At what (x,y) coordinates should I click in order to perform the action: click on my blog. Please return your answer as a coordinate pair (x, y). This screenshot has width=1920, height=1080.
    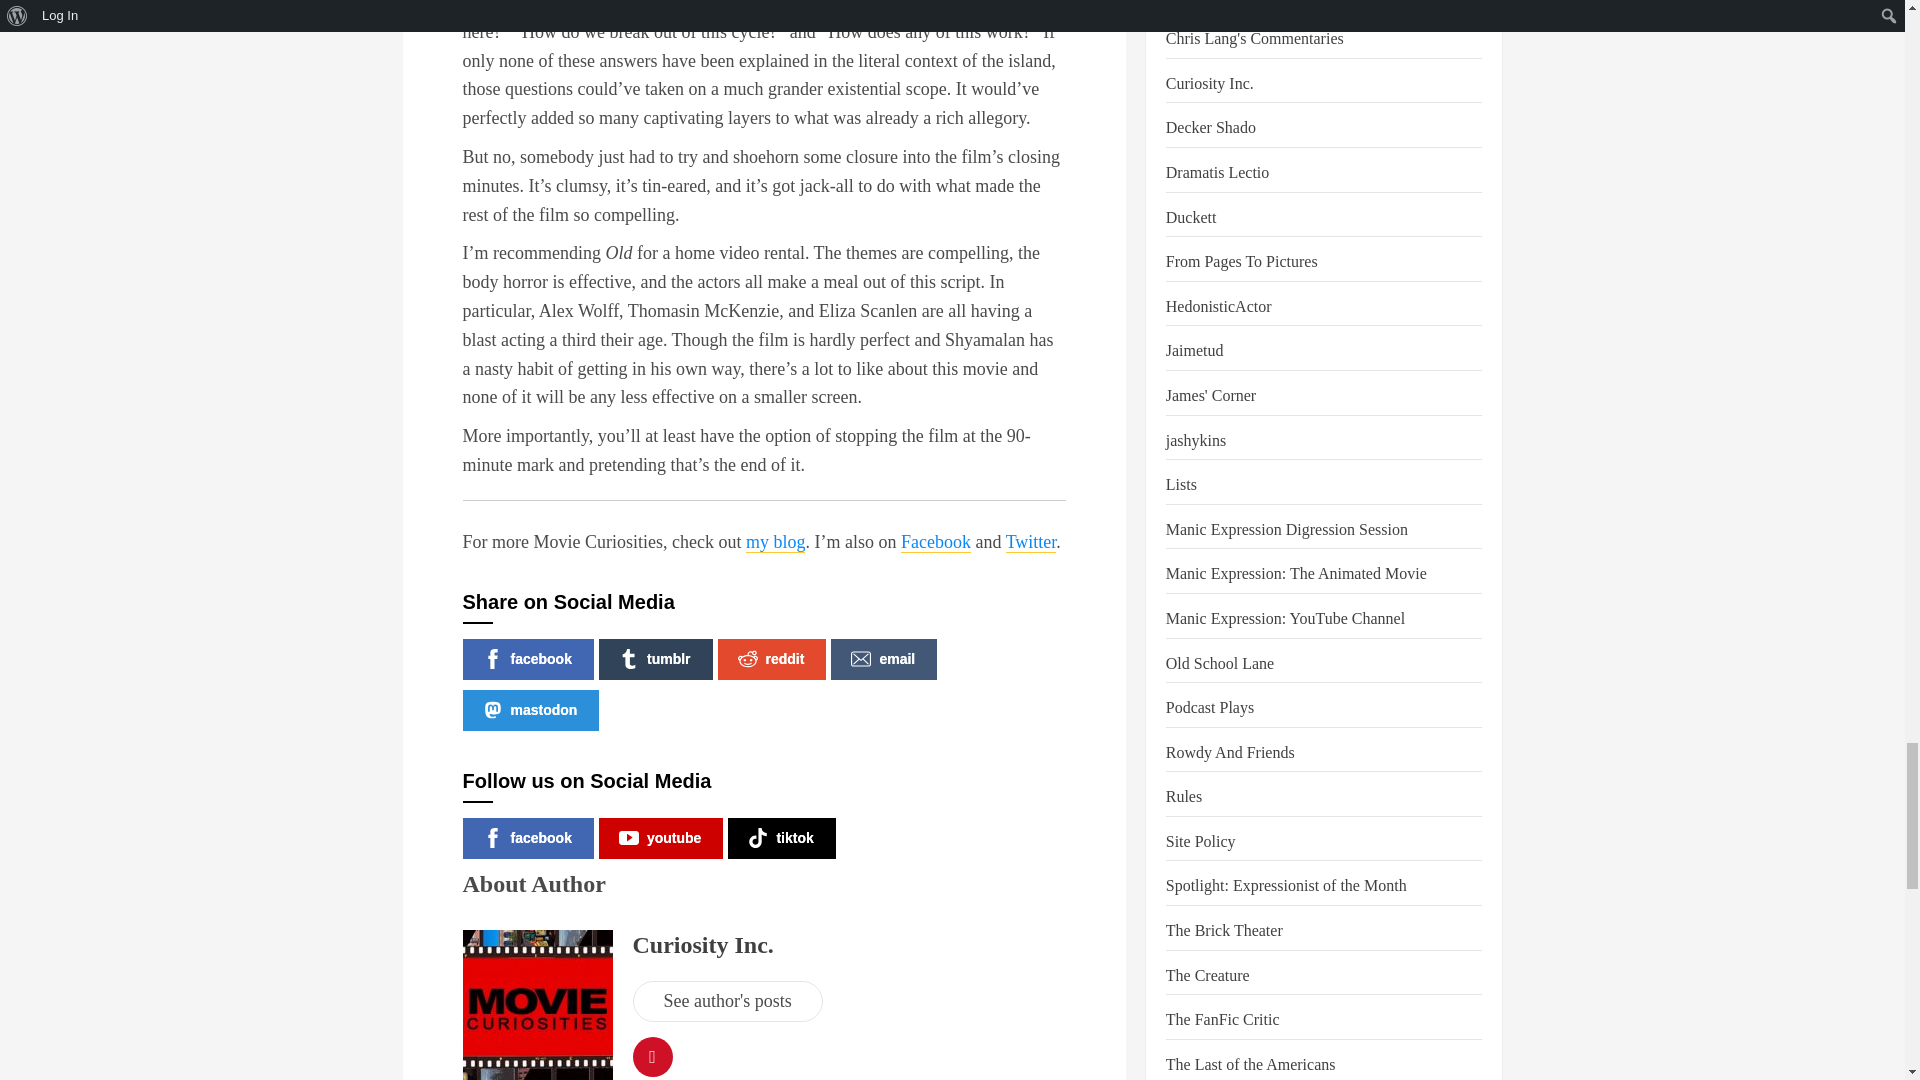
    Looking at the image, I should click on (776, 542).